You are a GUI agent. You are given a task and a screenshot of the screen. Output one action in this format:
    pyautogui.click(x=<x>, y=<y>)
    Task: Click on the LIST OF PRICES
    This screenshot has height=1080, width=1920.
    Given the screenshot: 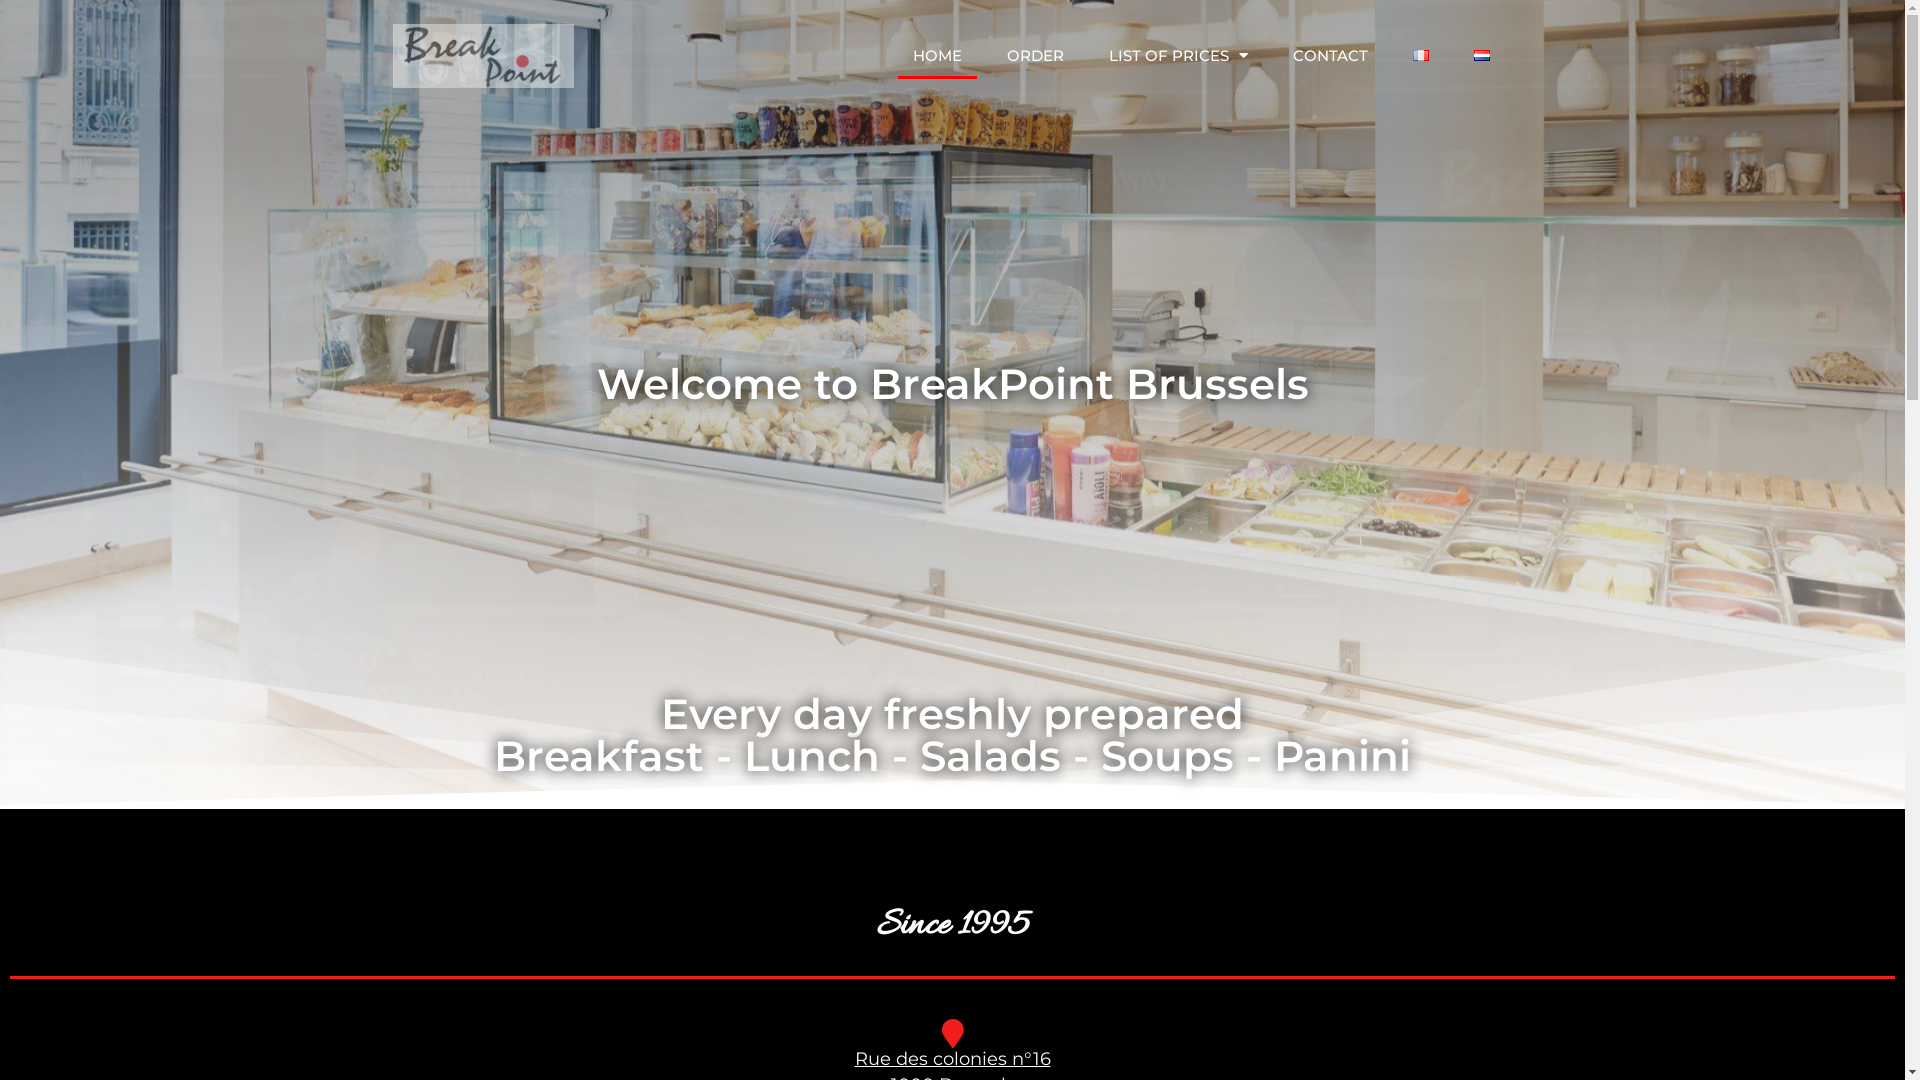 What is the action you would take?
    pyautogui.click(x=1178, y=56)
    